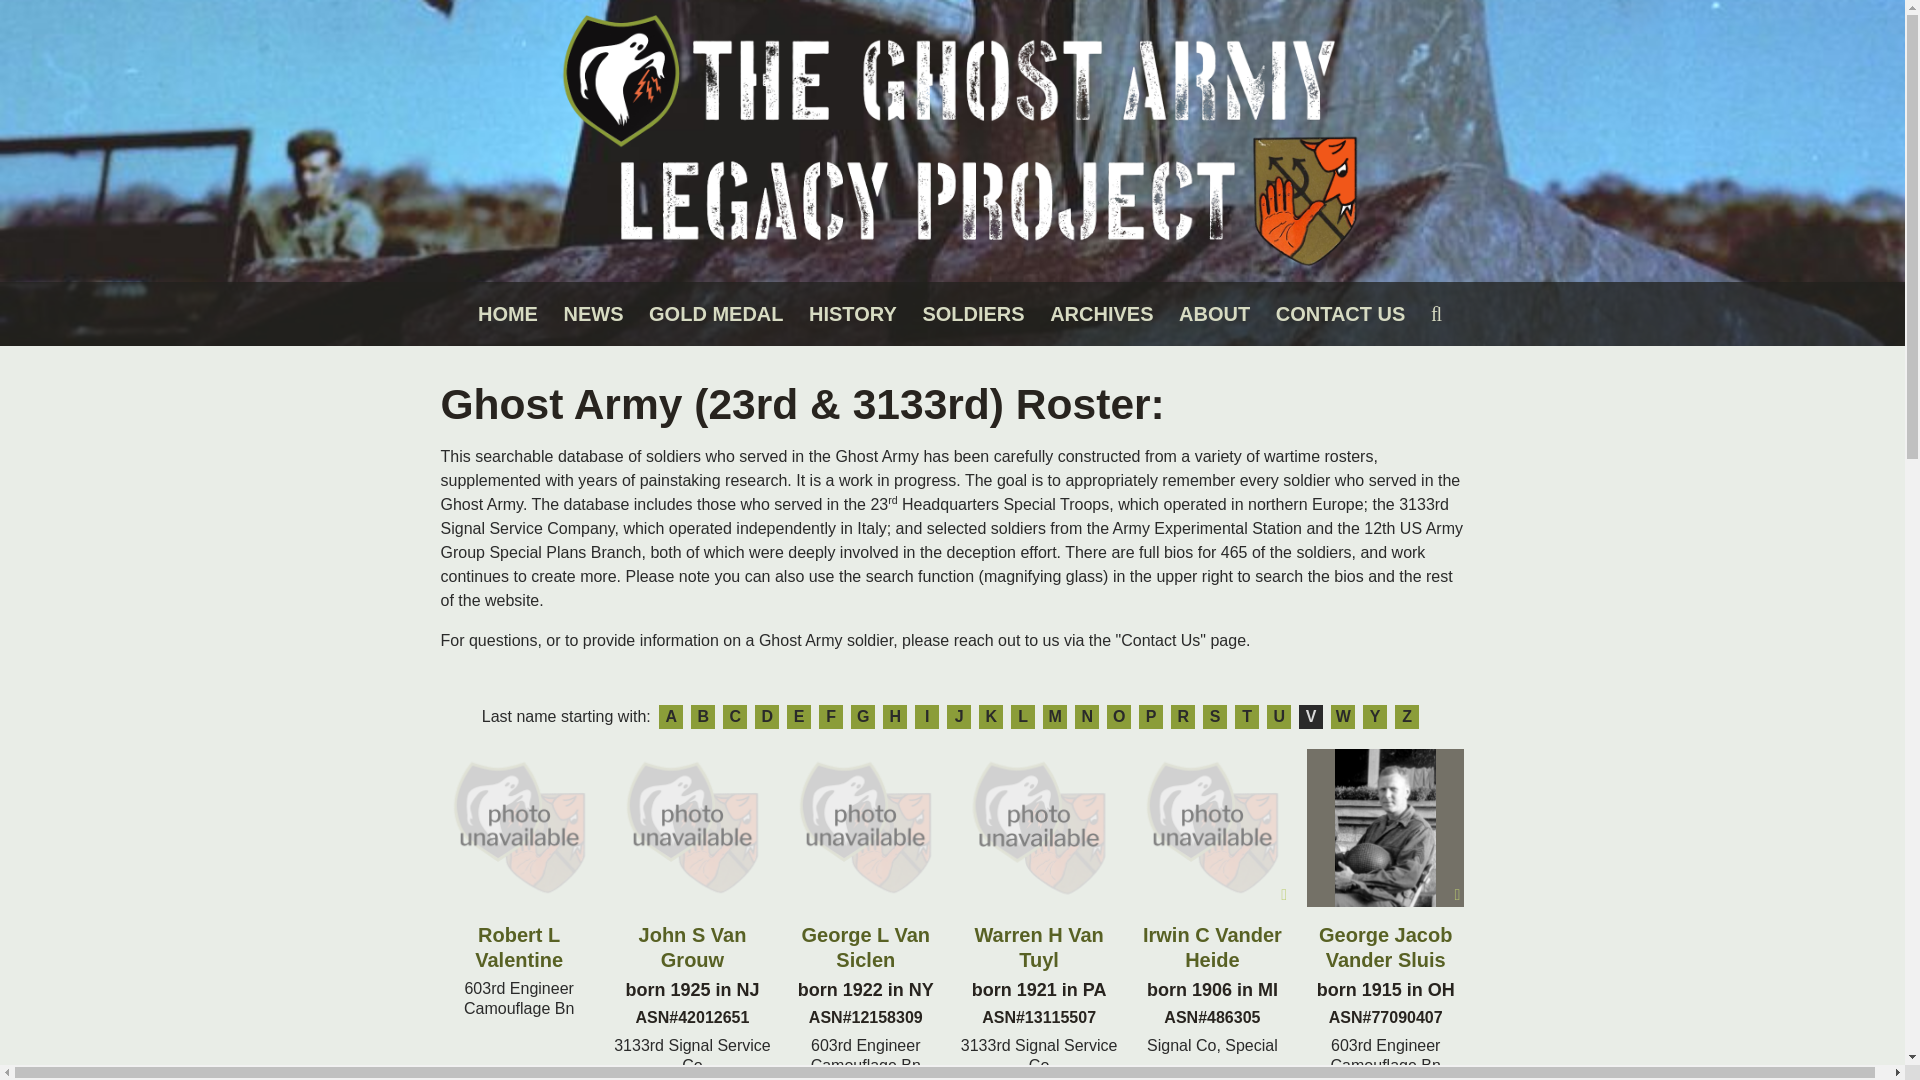 The image size is (1920, 1080). What do you see at coordinates (926, 717) in the screenshot?
I see `I` at bounding box center [926, 717].